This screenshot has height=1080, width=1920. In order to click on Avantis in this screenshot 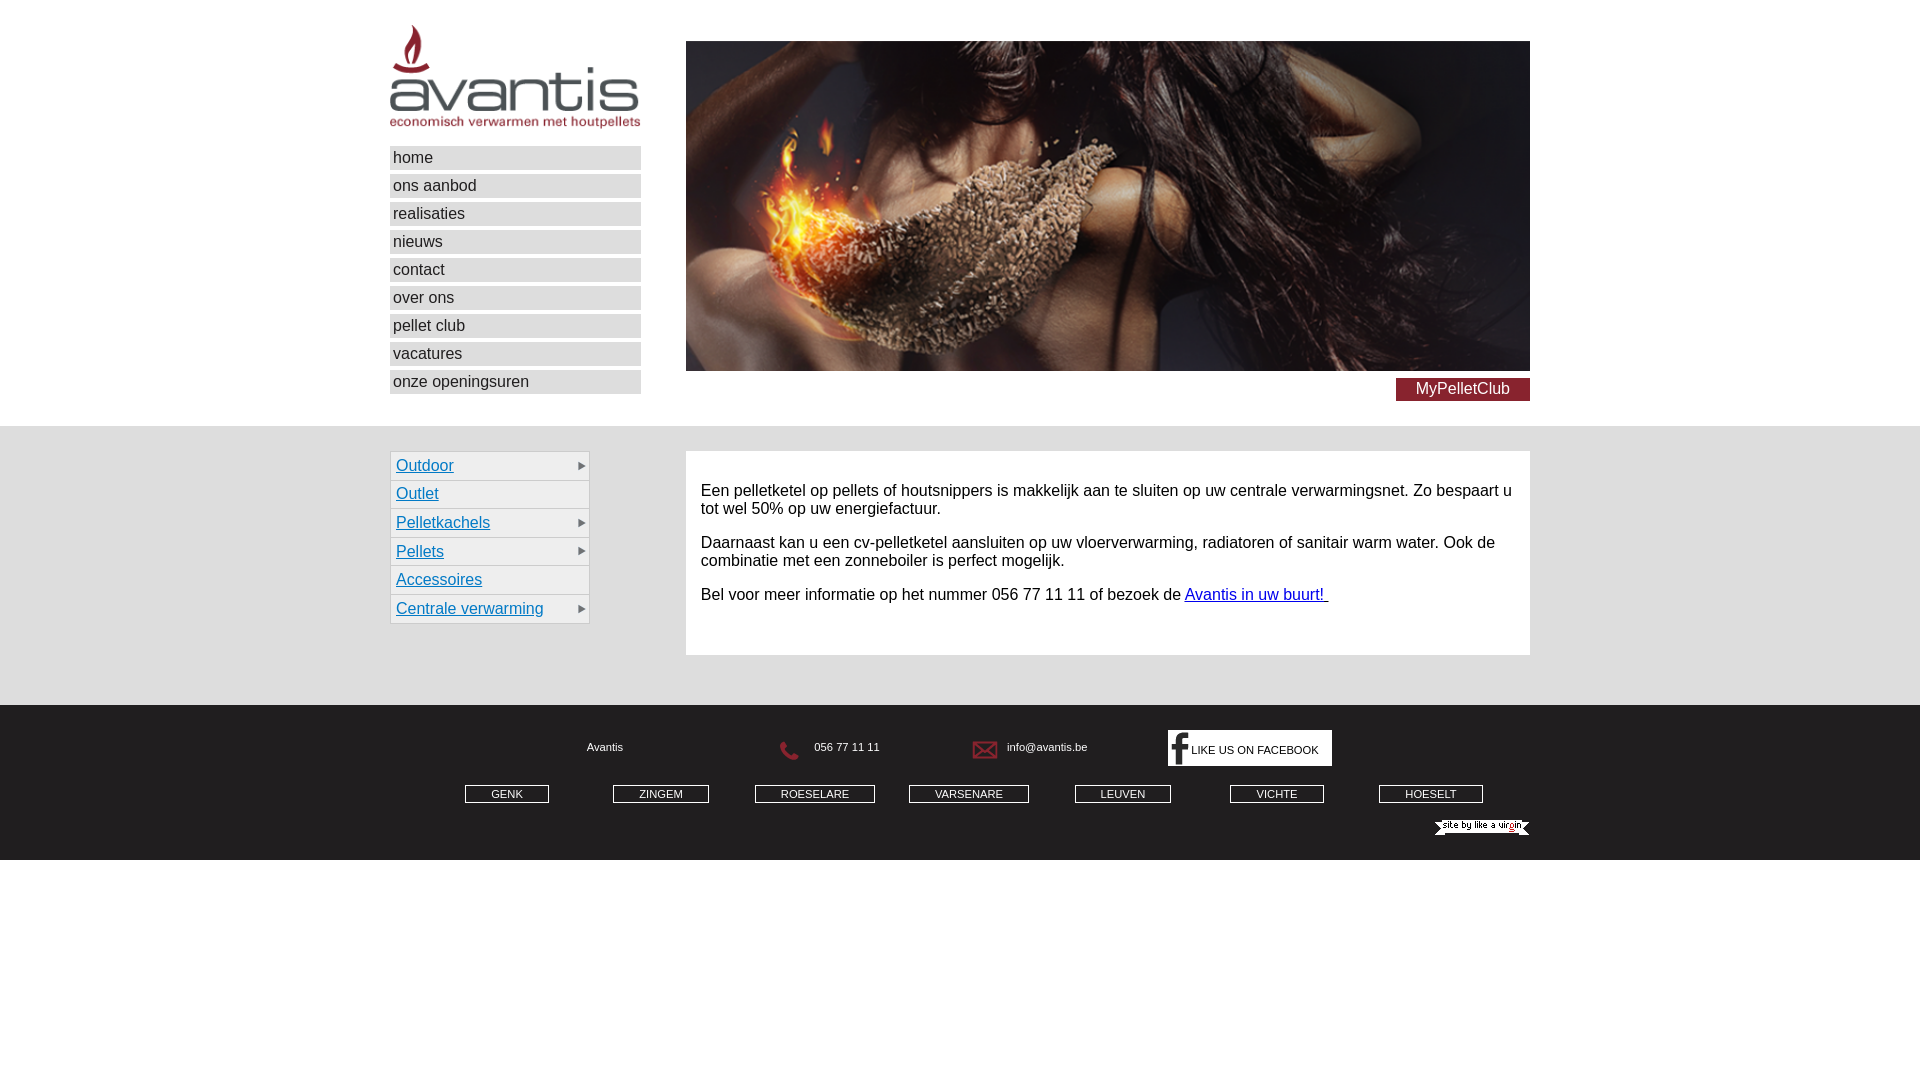, I will do `click(516, 124)`.